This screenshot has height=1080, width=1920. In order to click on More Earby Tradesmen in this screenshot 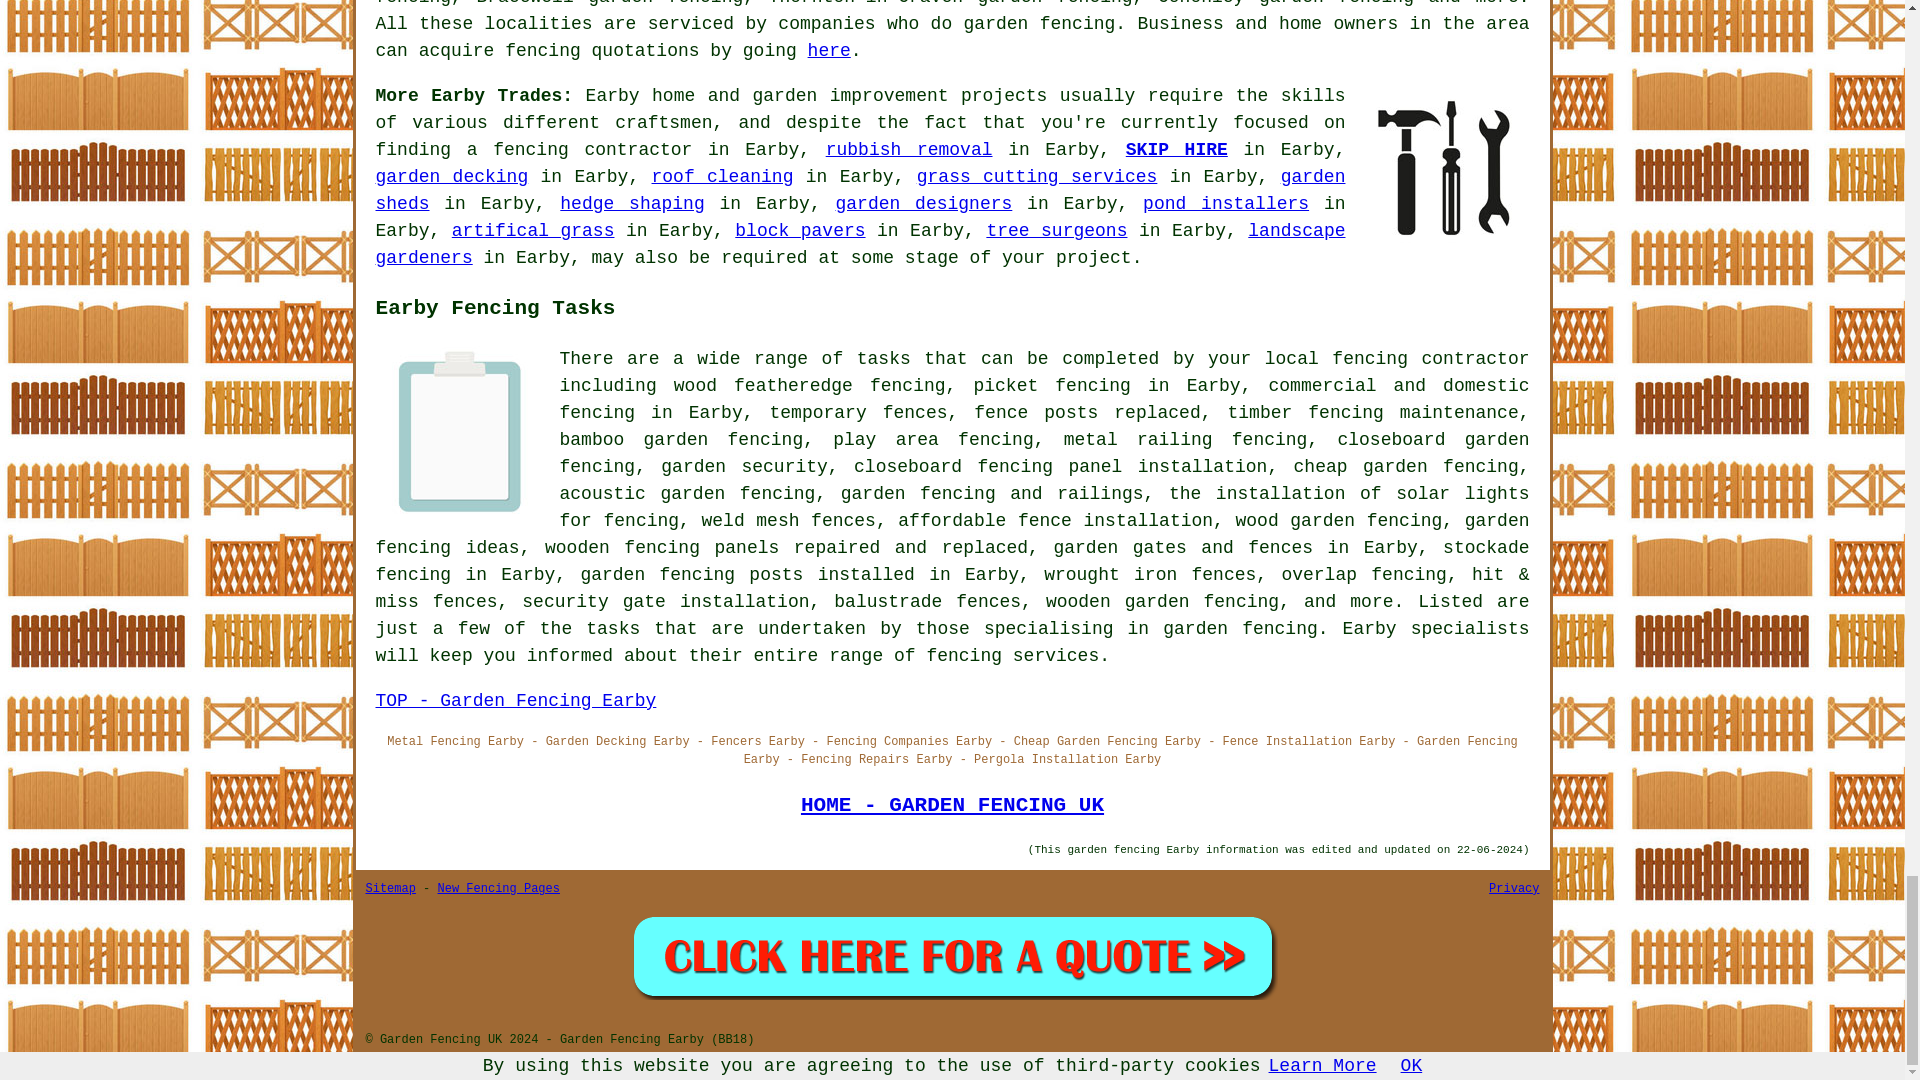, I will do `click(1444, 168)`.